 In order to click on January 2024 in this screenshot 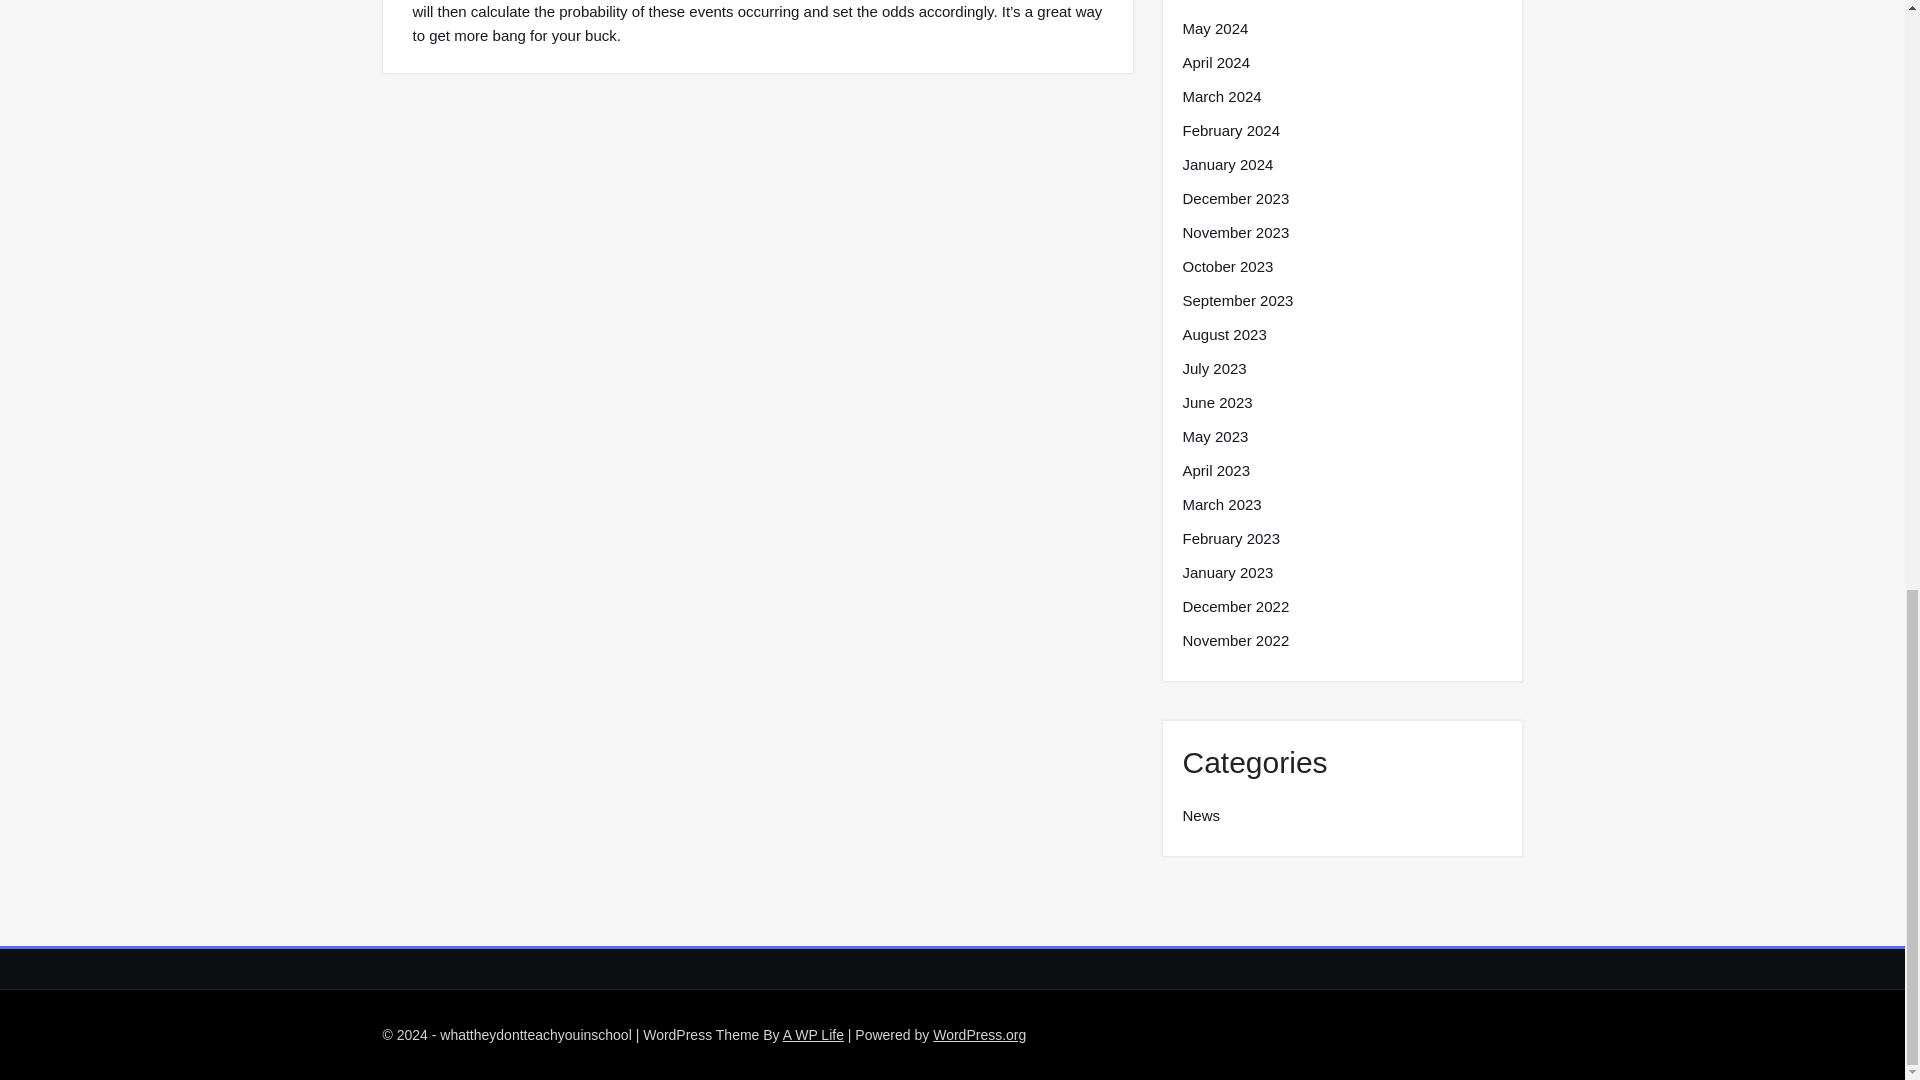, I will do `click(1227, 165)`.